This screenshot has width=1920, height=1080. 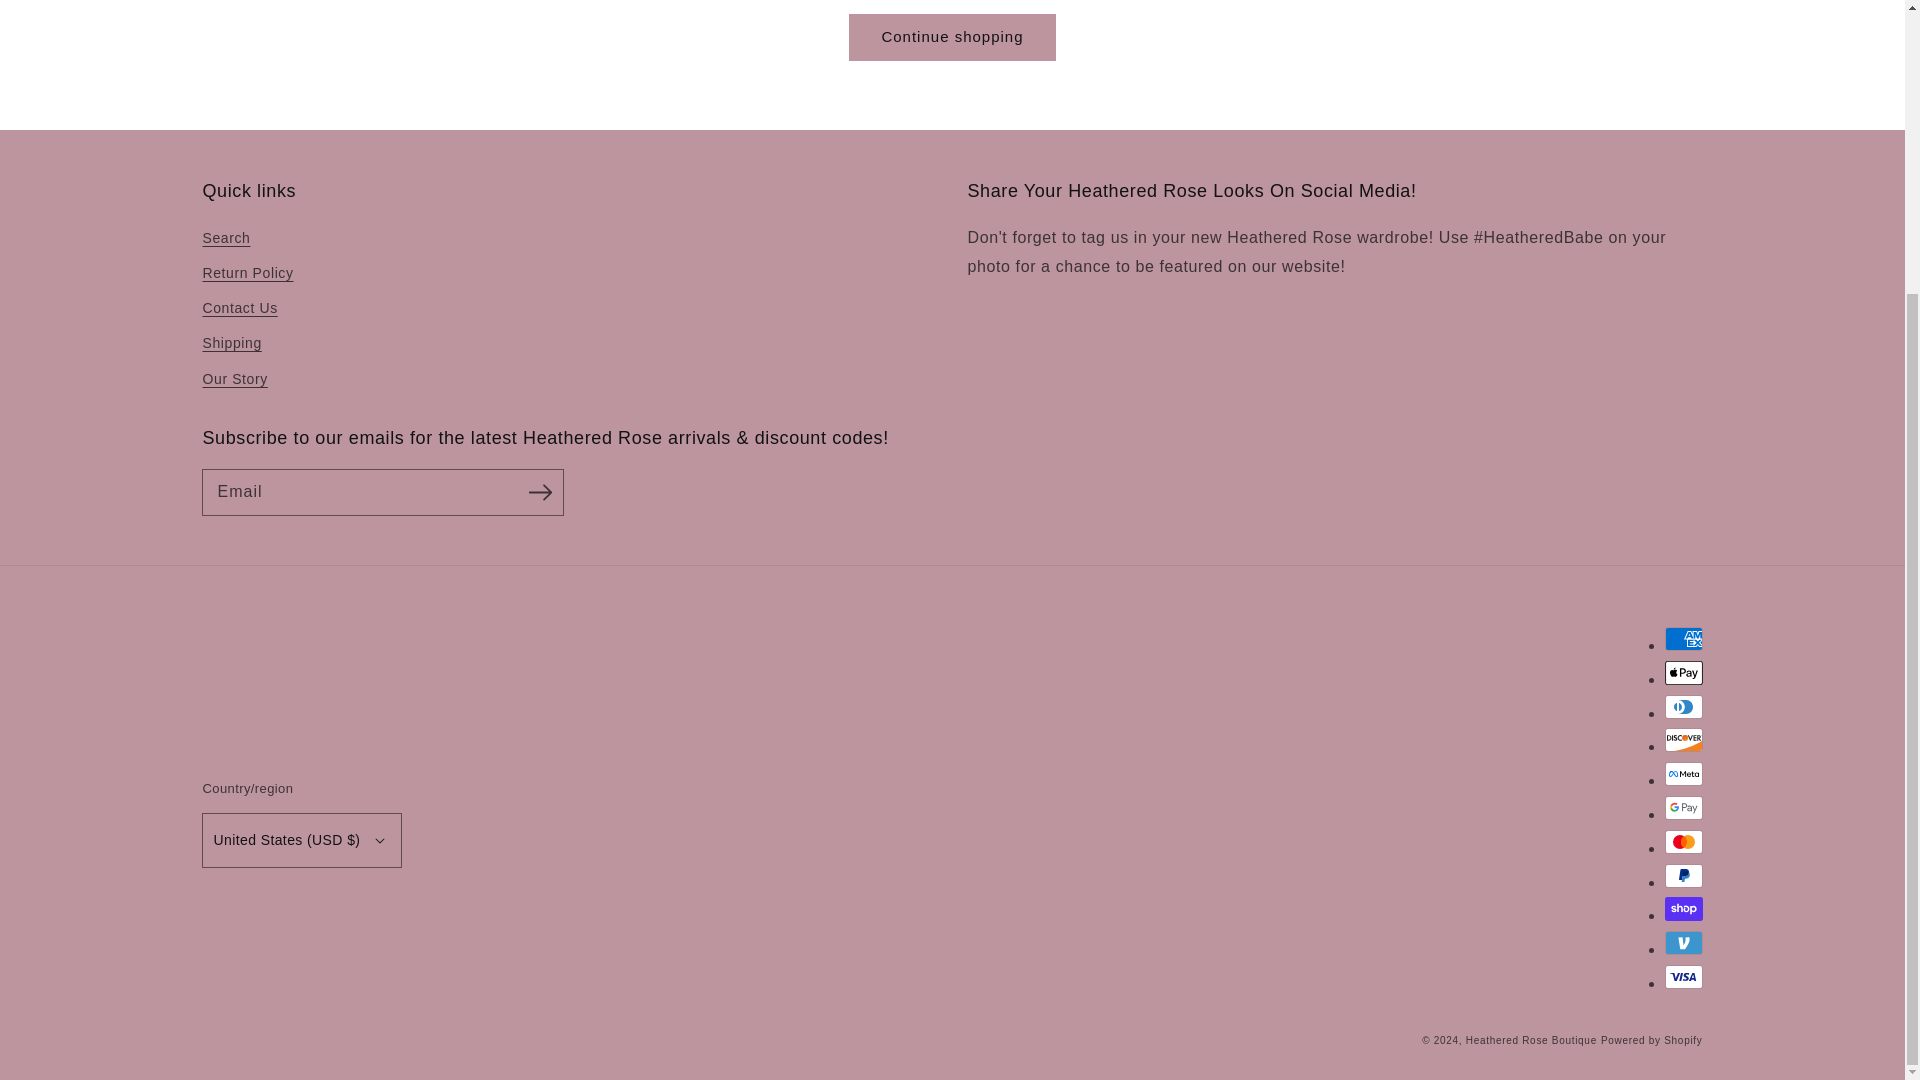 I want to click on Diners Club, so click(x=1682, y=707).